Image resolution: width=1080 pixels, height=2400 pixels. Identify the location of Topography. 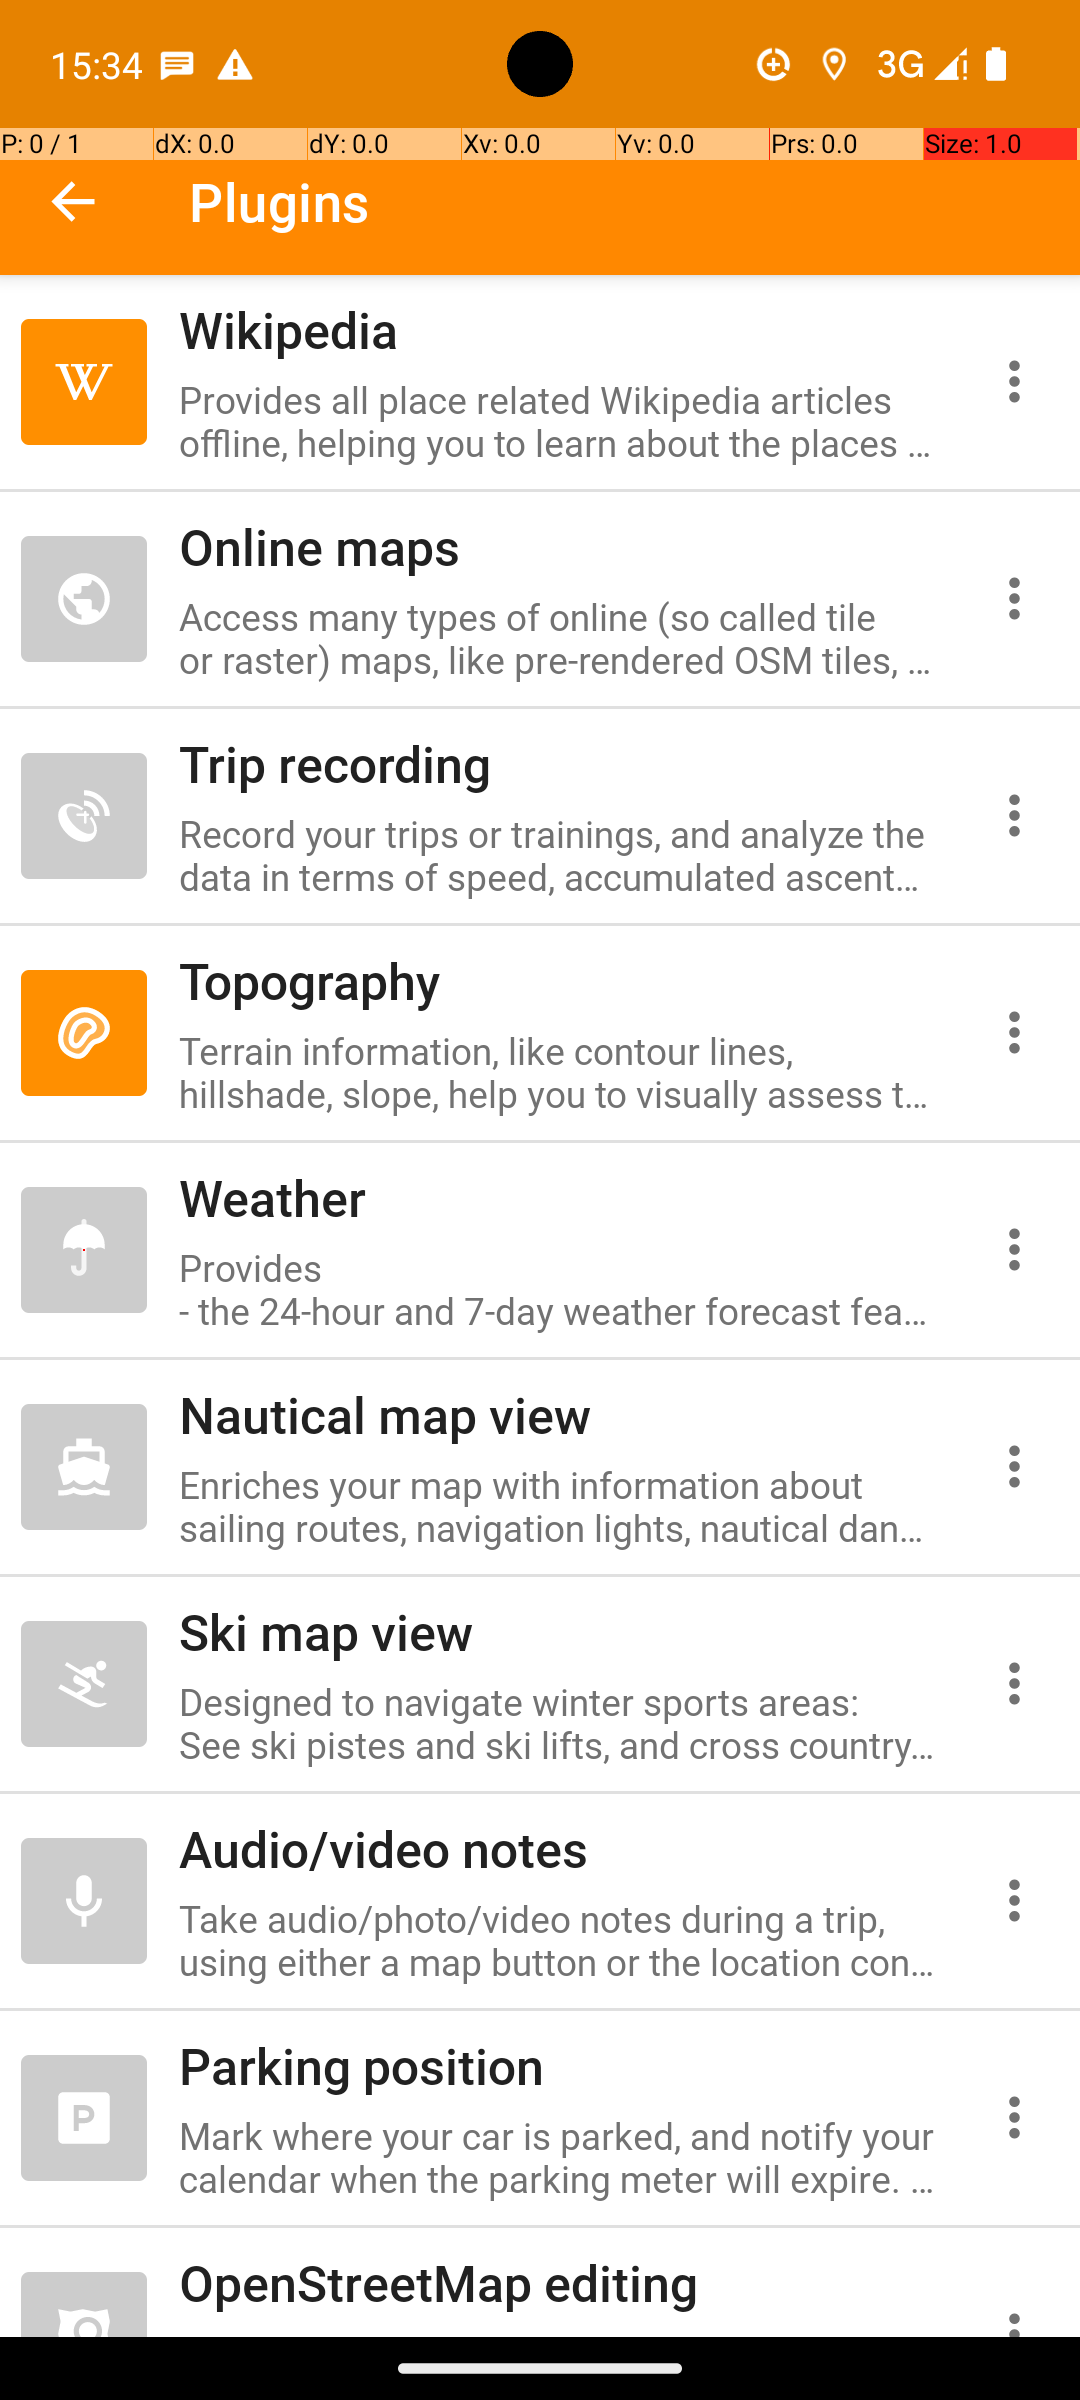
(558, 980).